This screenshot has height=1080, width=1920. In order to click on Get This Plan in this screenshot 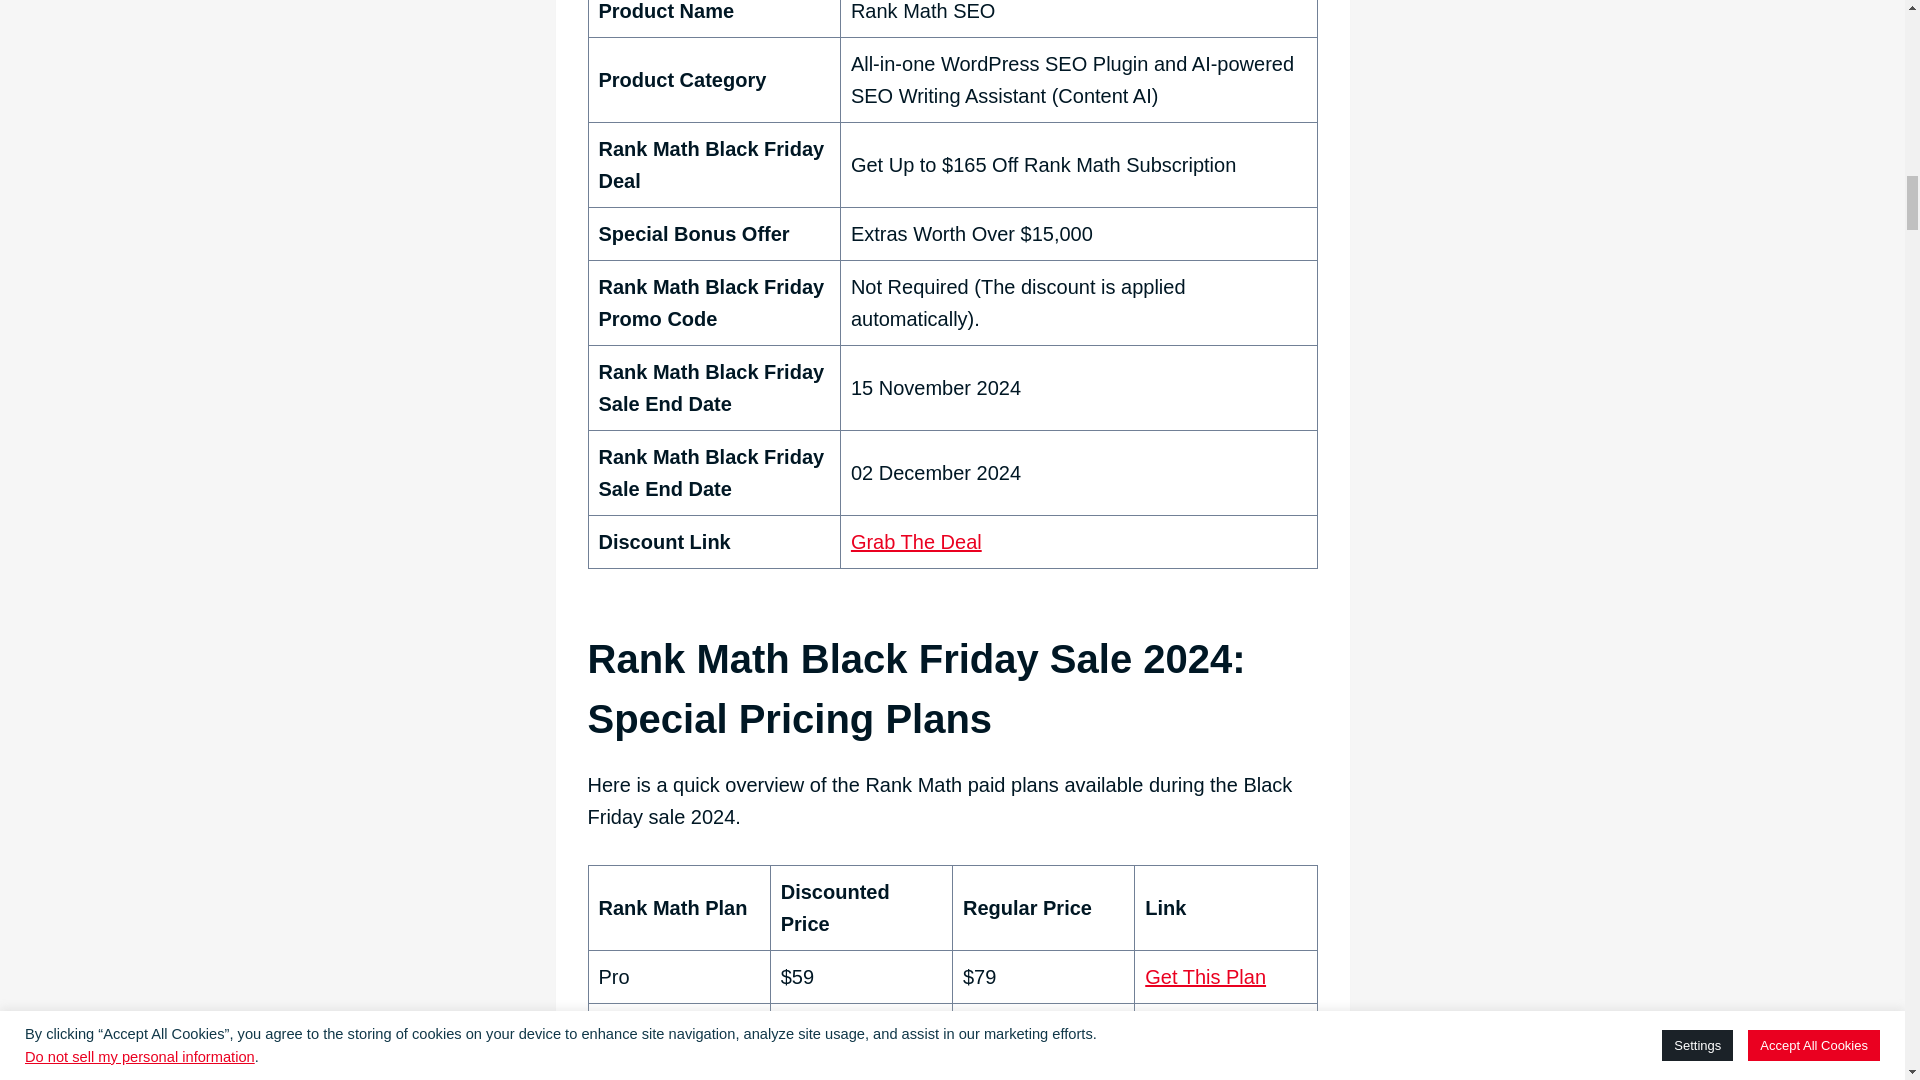, I will do `click(1204, 1076)`.